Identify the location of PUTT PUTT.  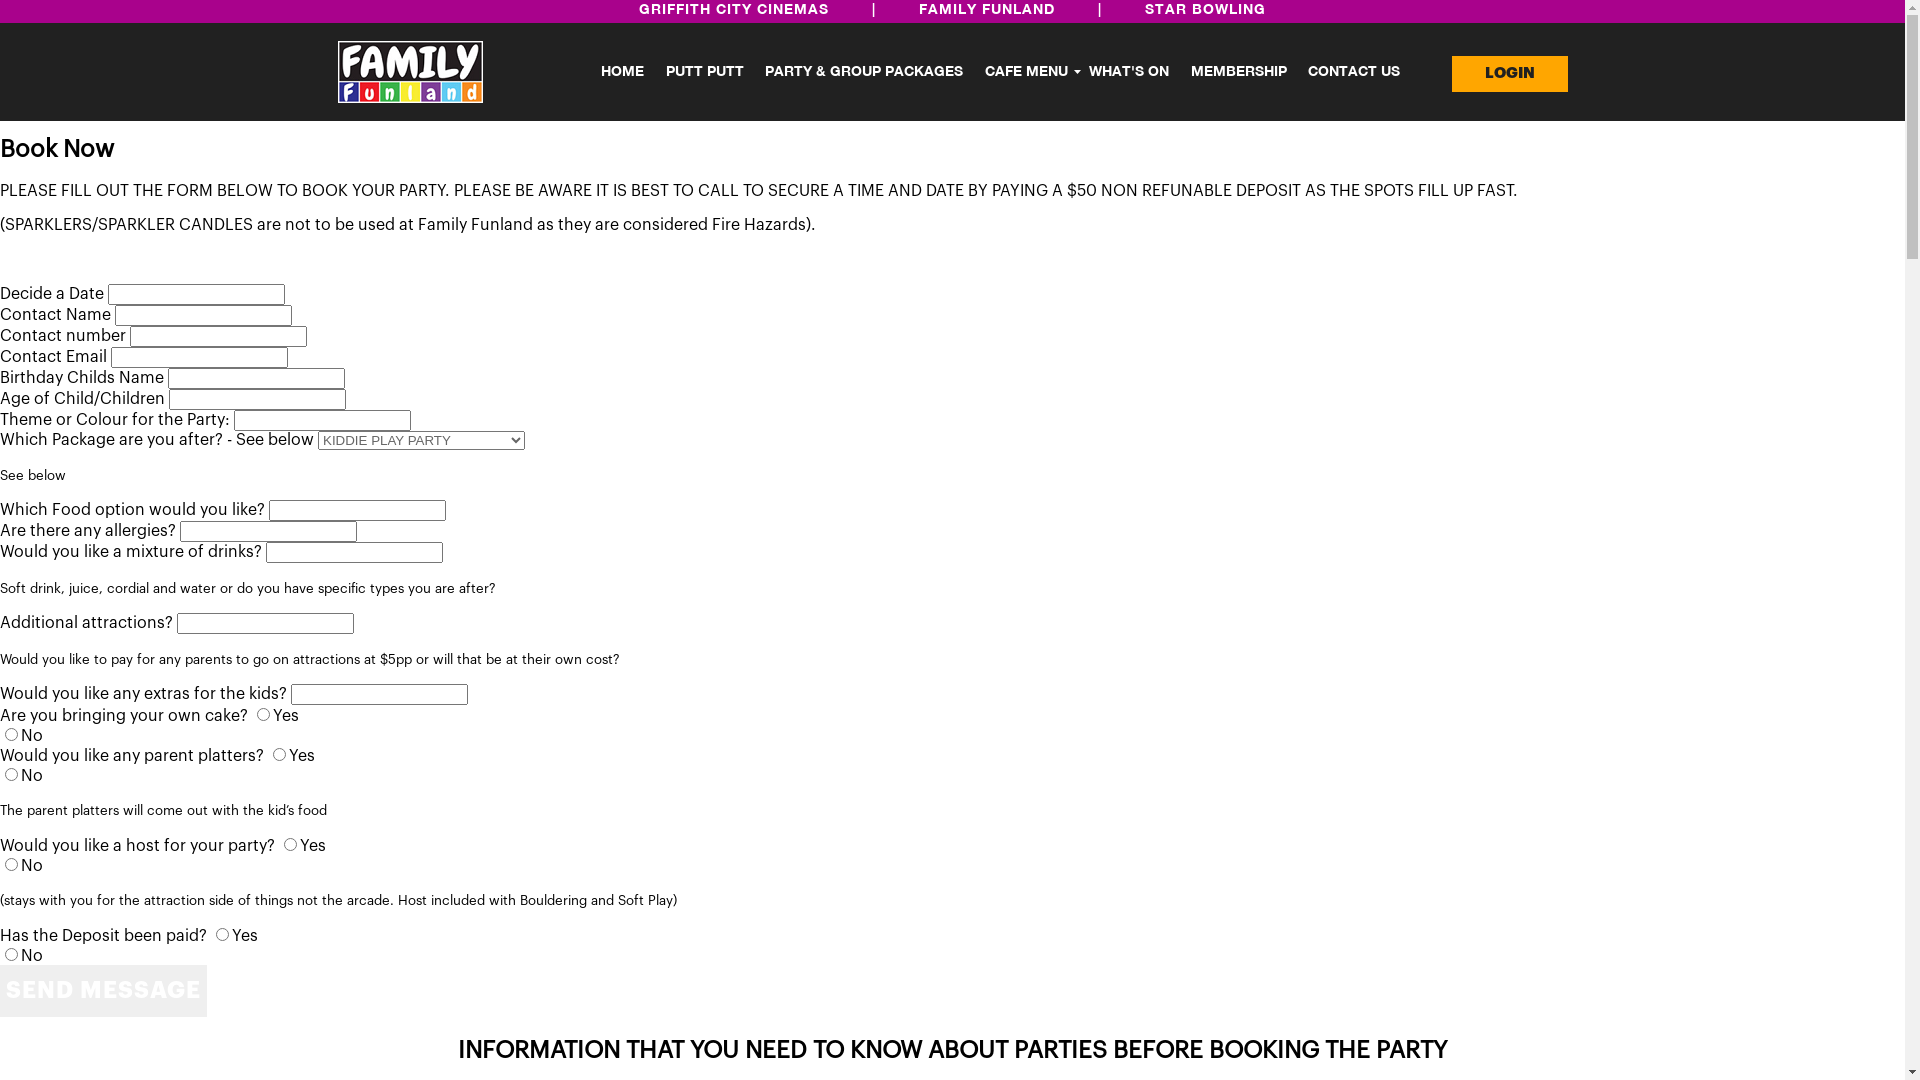
(705, 72).